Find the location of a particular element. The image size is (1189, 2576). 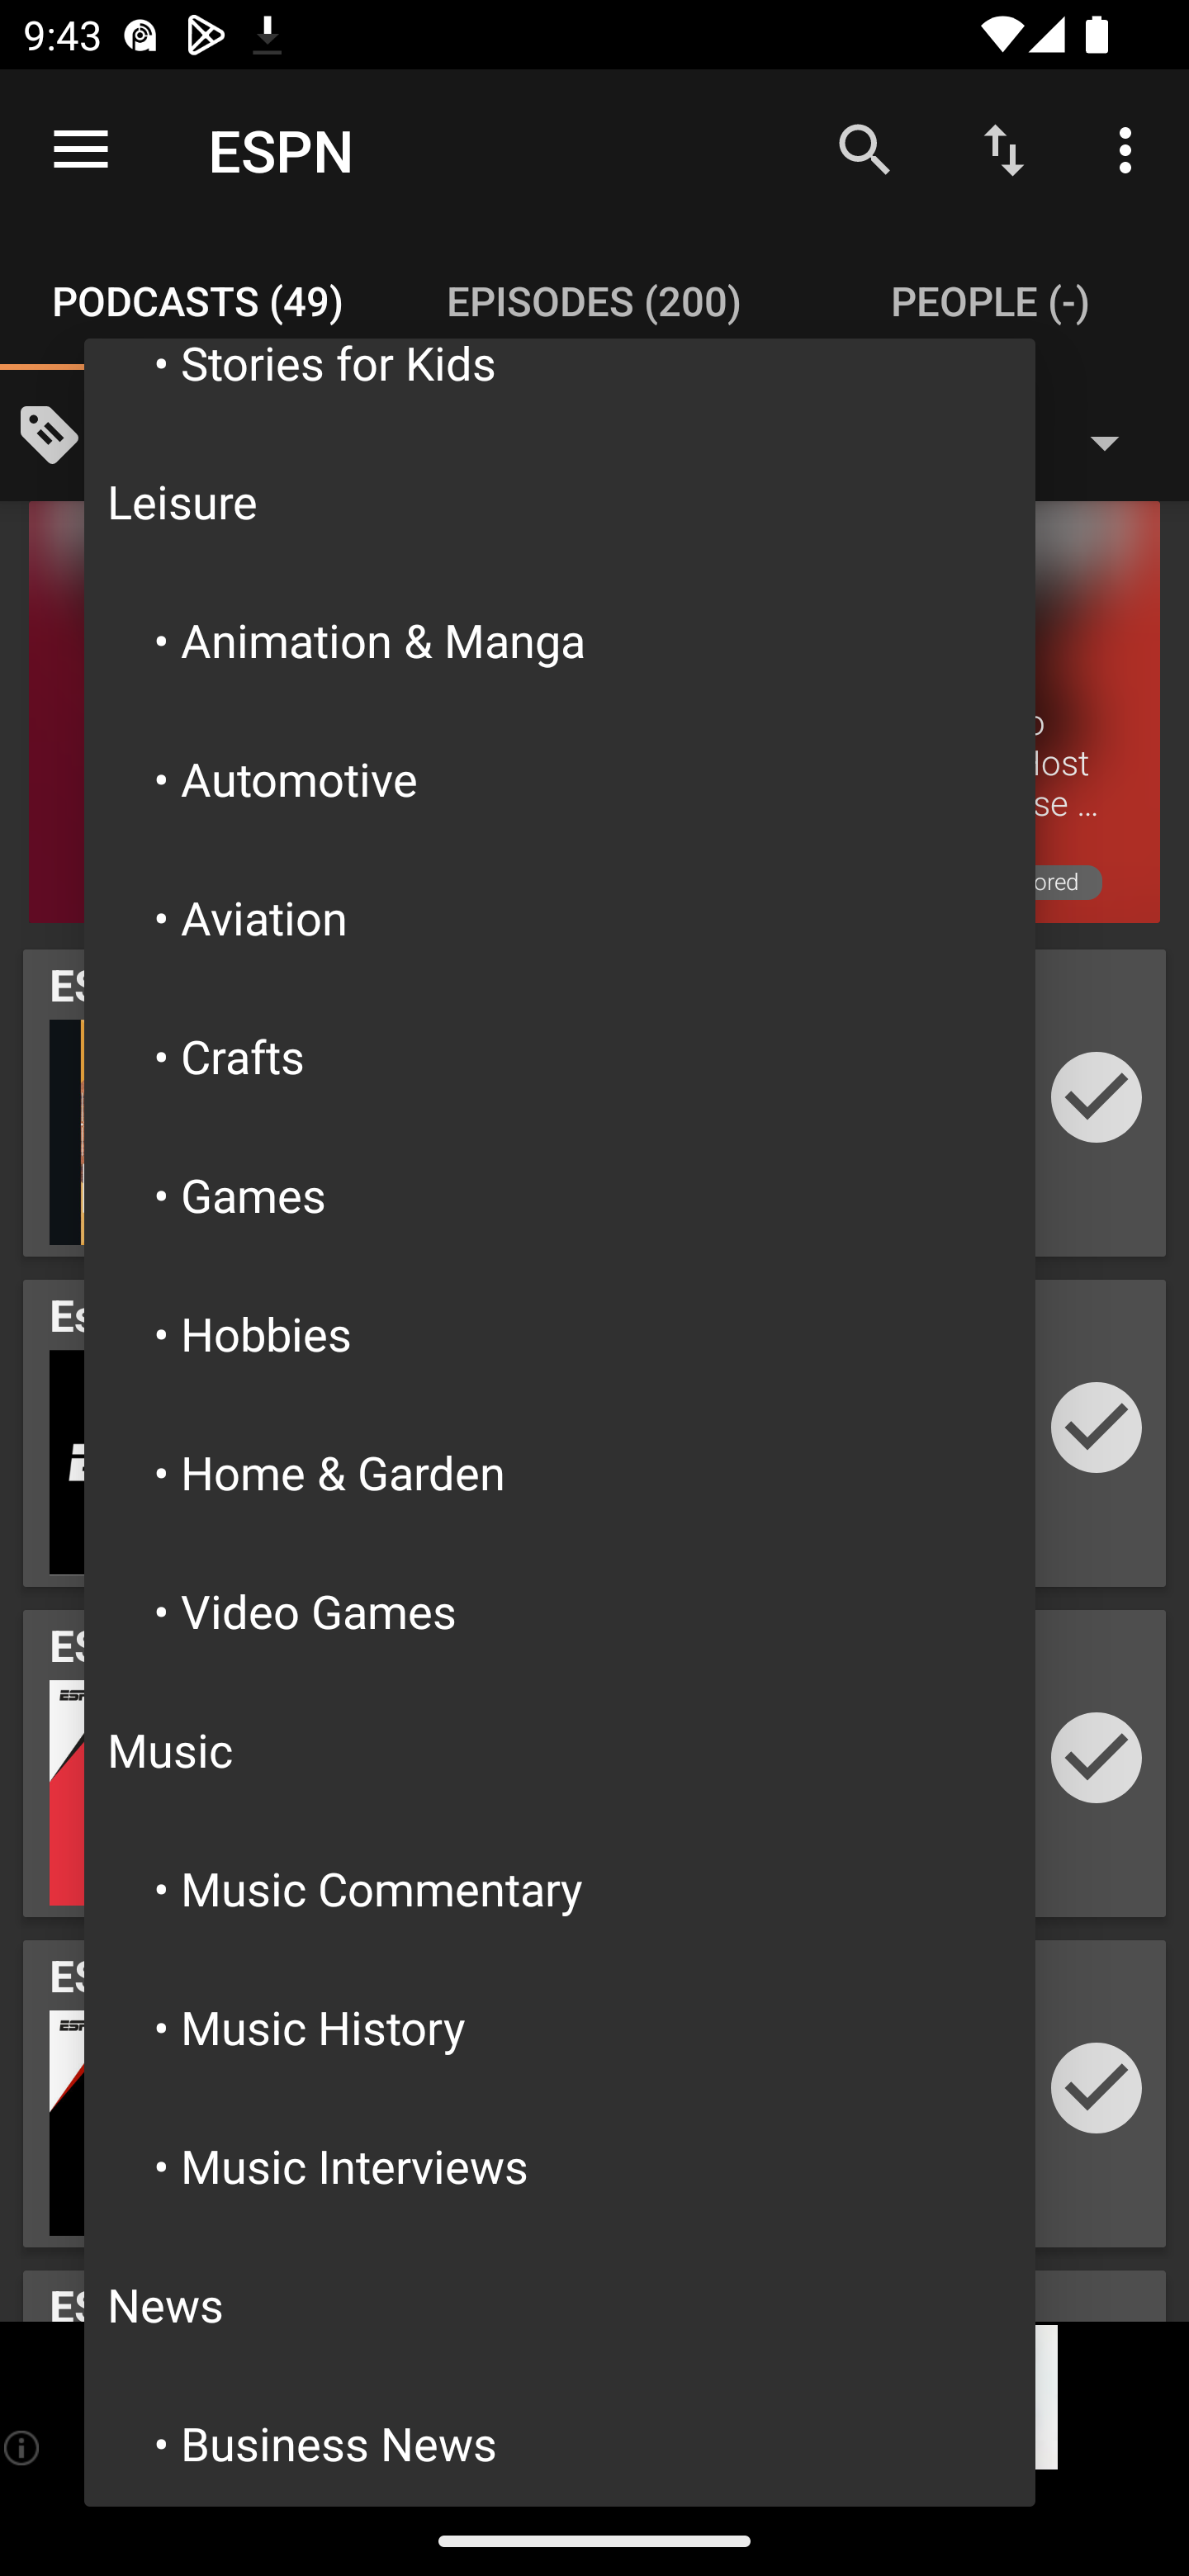

    • Business News is located at coordinates (560, 2439).